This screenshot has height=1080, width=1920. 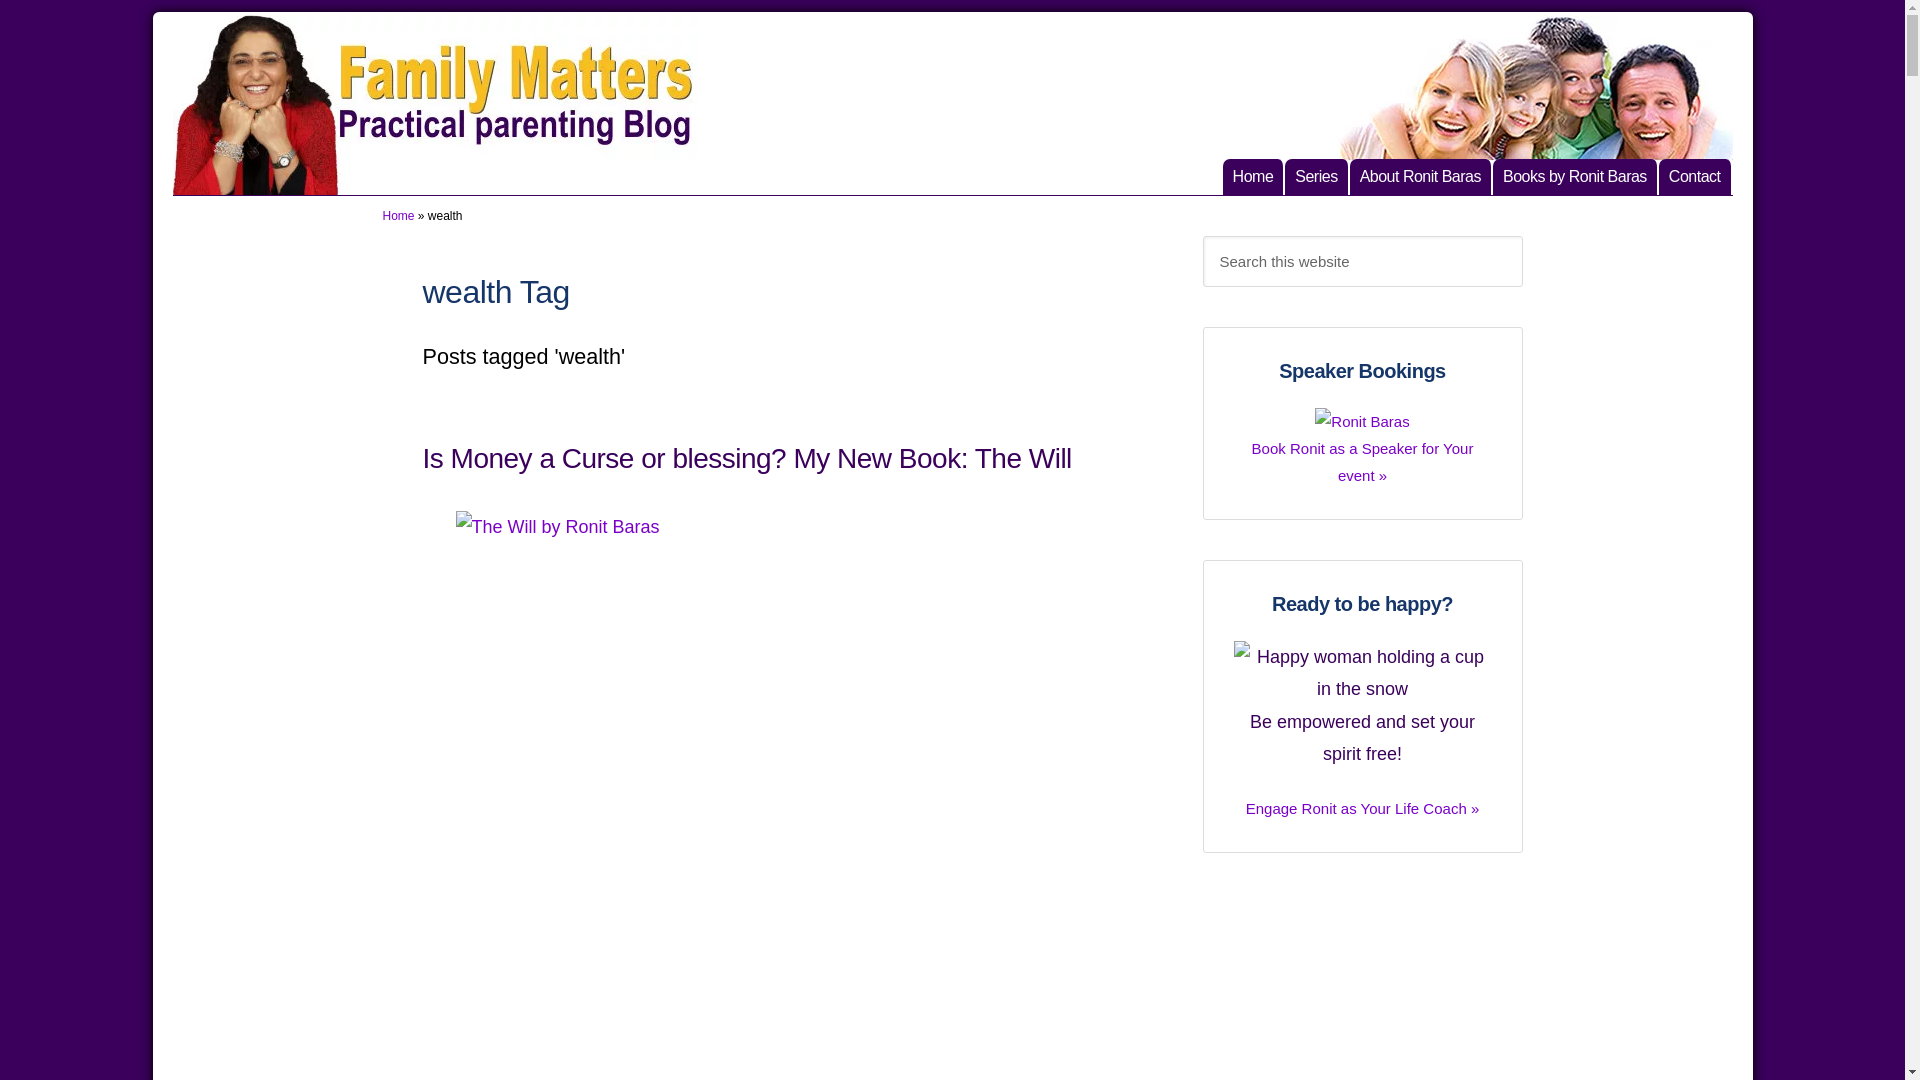 I want to click on Home, so click(x=1316, y=176).